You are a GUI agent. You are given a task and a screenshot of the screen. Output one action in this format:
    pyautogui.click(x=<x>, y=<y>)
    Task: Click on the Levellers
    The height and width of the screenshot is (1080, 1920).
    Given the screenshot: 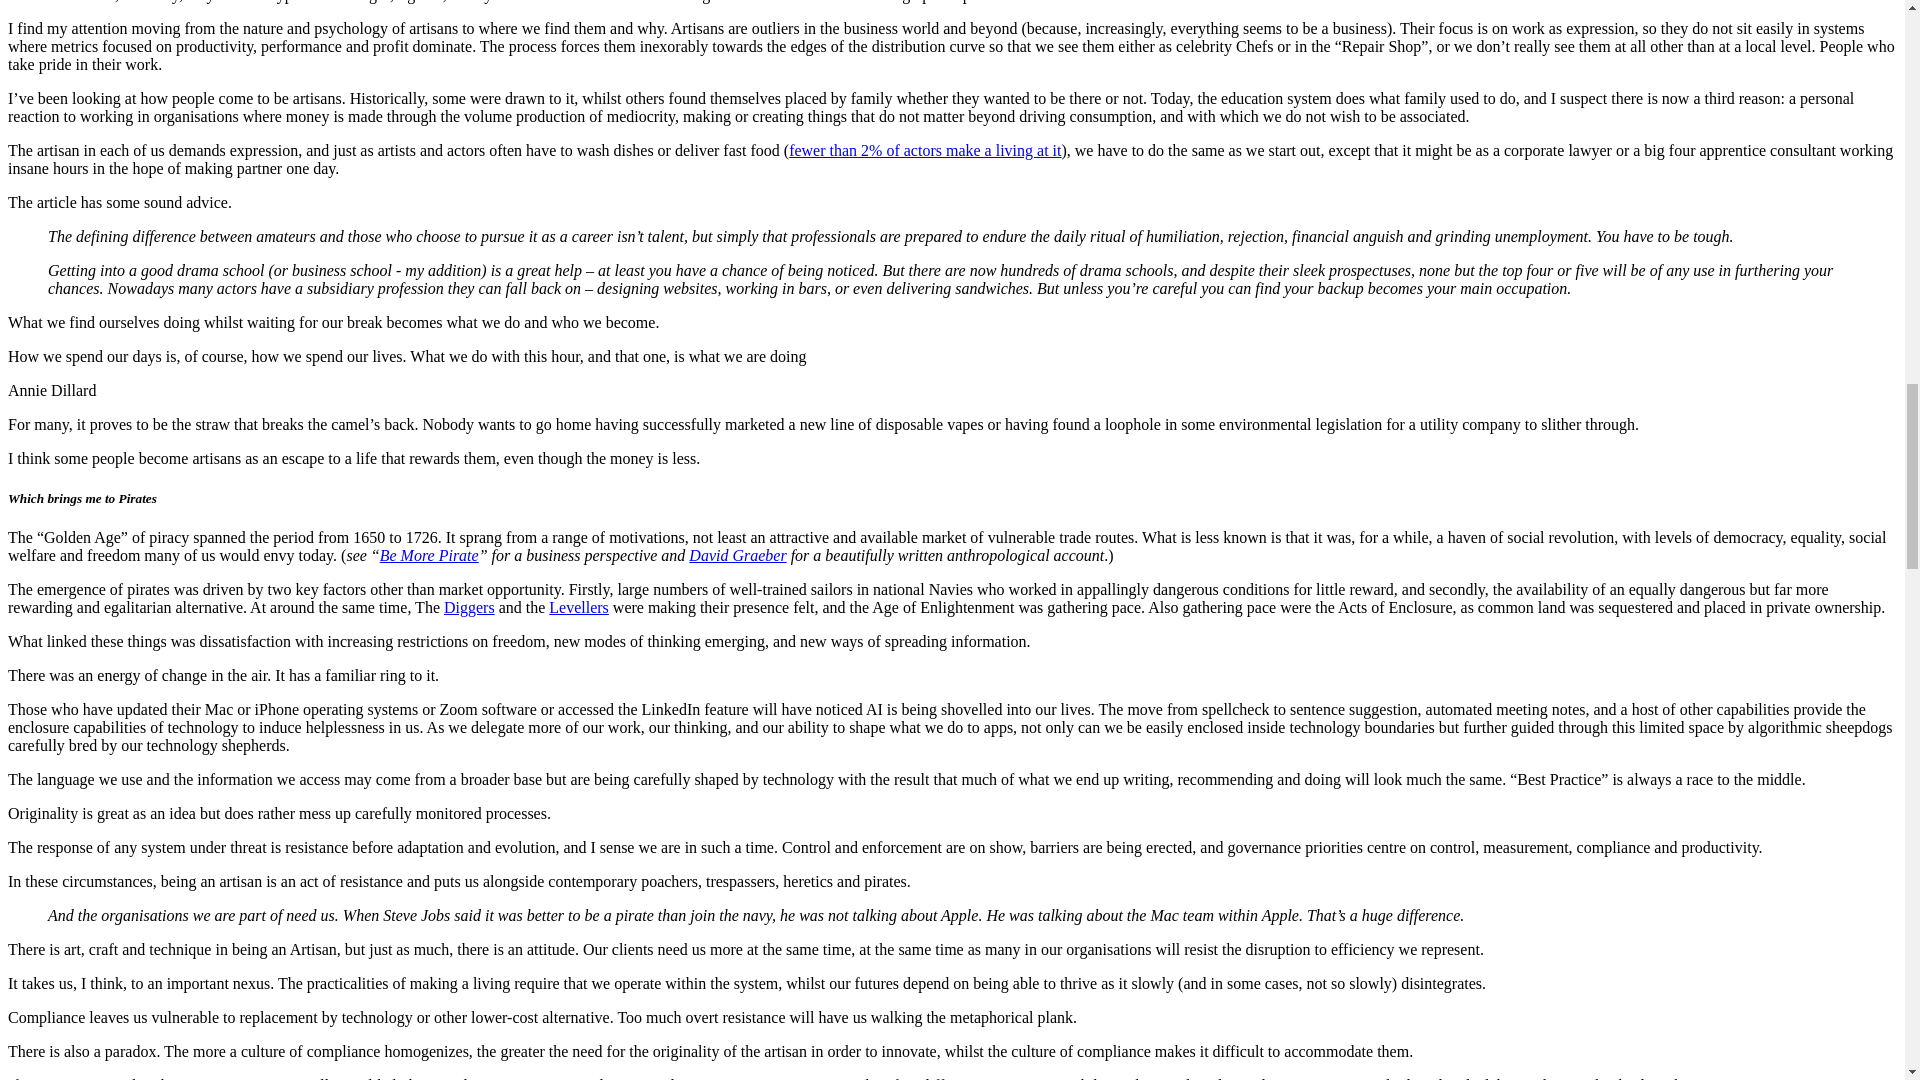 What is the action you would take?
    pyautogui.click(x=578, y=607)
    